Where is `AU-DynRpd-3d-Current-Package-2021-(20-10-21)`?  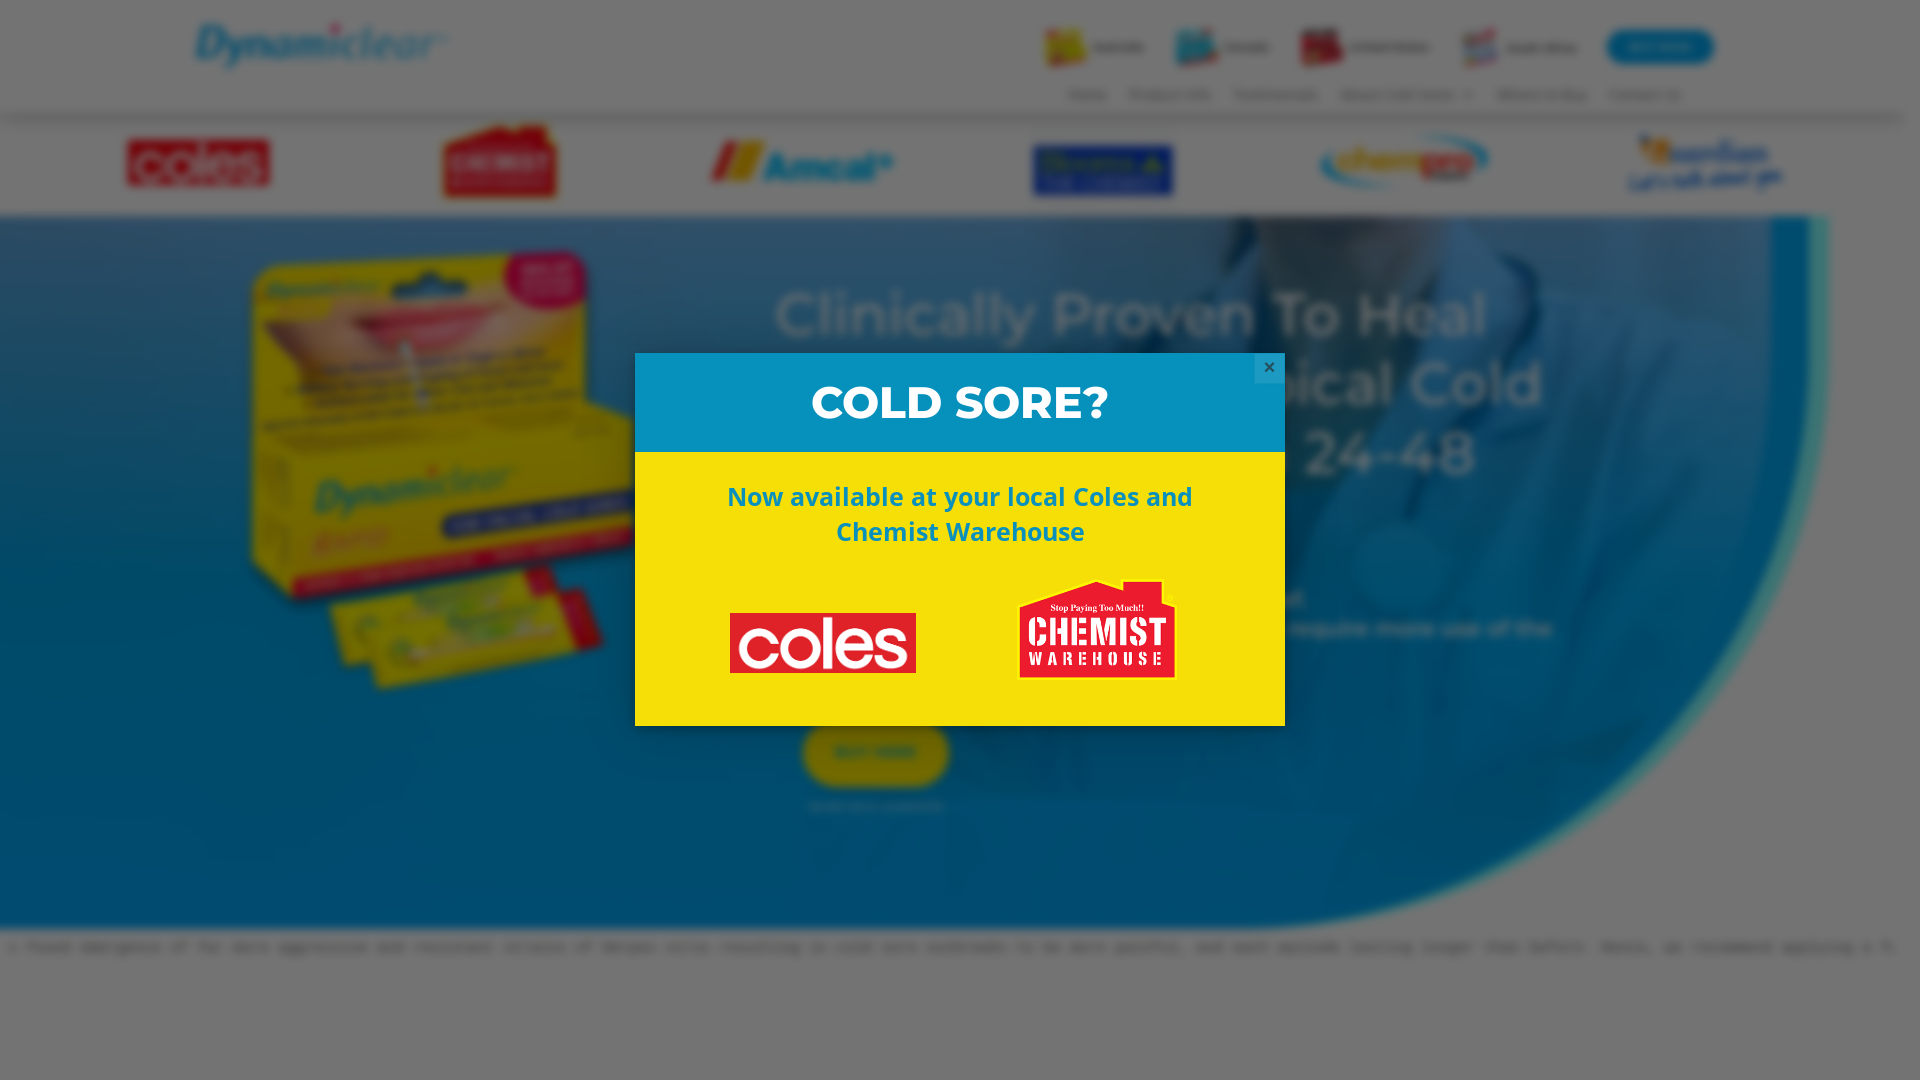 AU-DynRpd-3d-Current-Package-2021-(20-10-21) is located at coordinates (437, 470).